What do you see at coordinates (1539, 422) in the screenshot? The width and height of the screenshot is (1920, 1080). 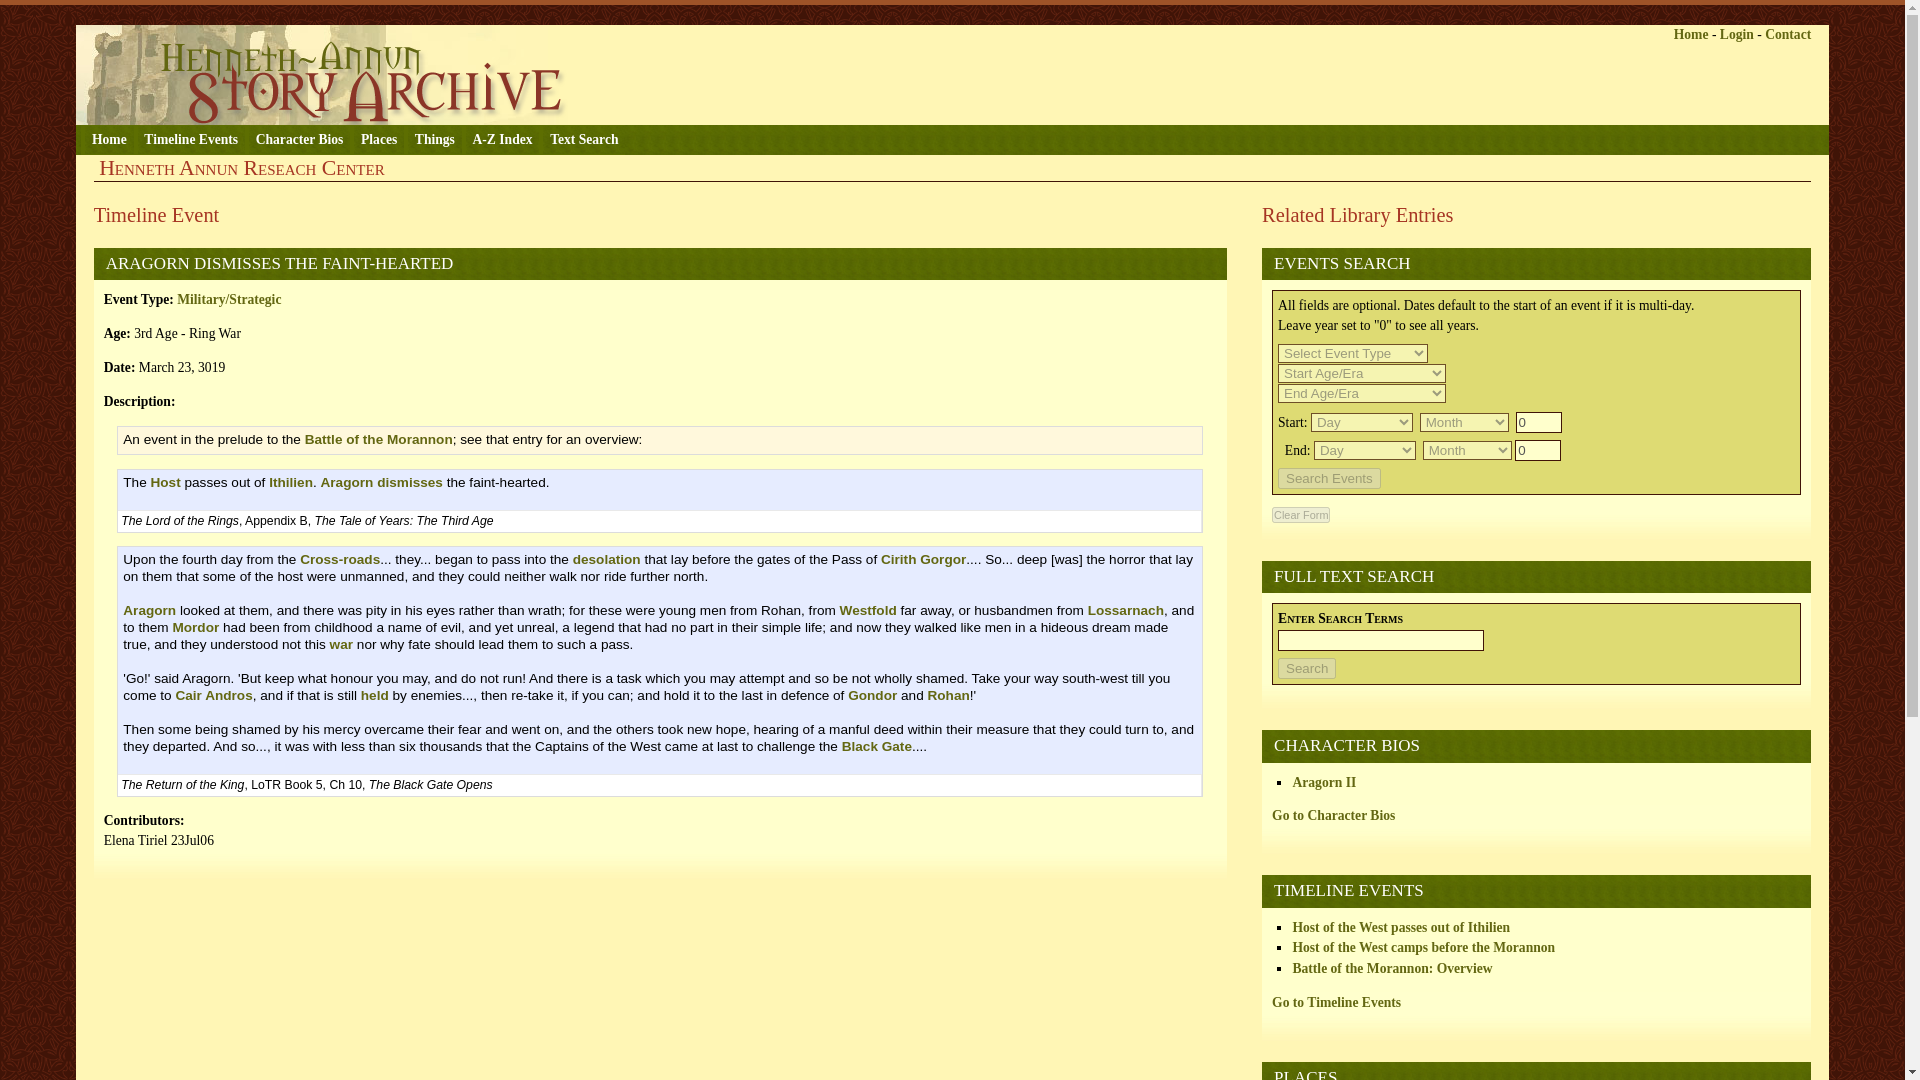 I see `0` at bounding box center [1539, 422].